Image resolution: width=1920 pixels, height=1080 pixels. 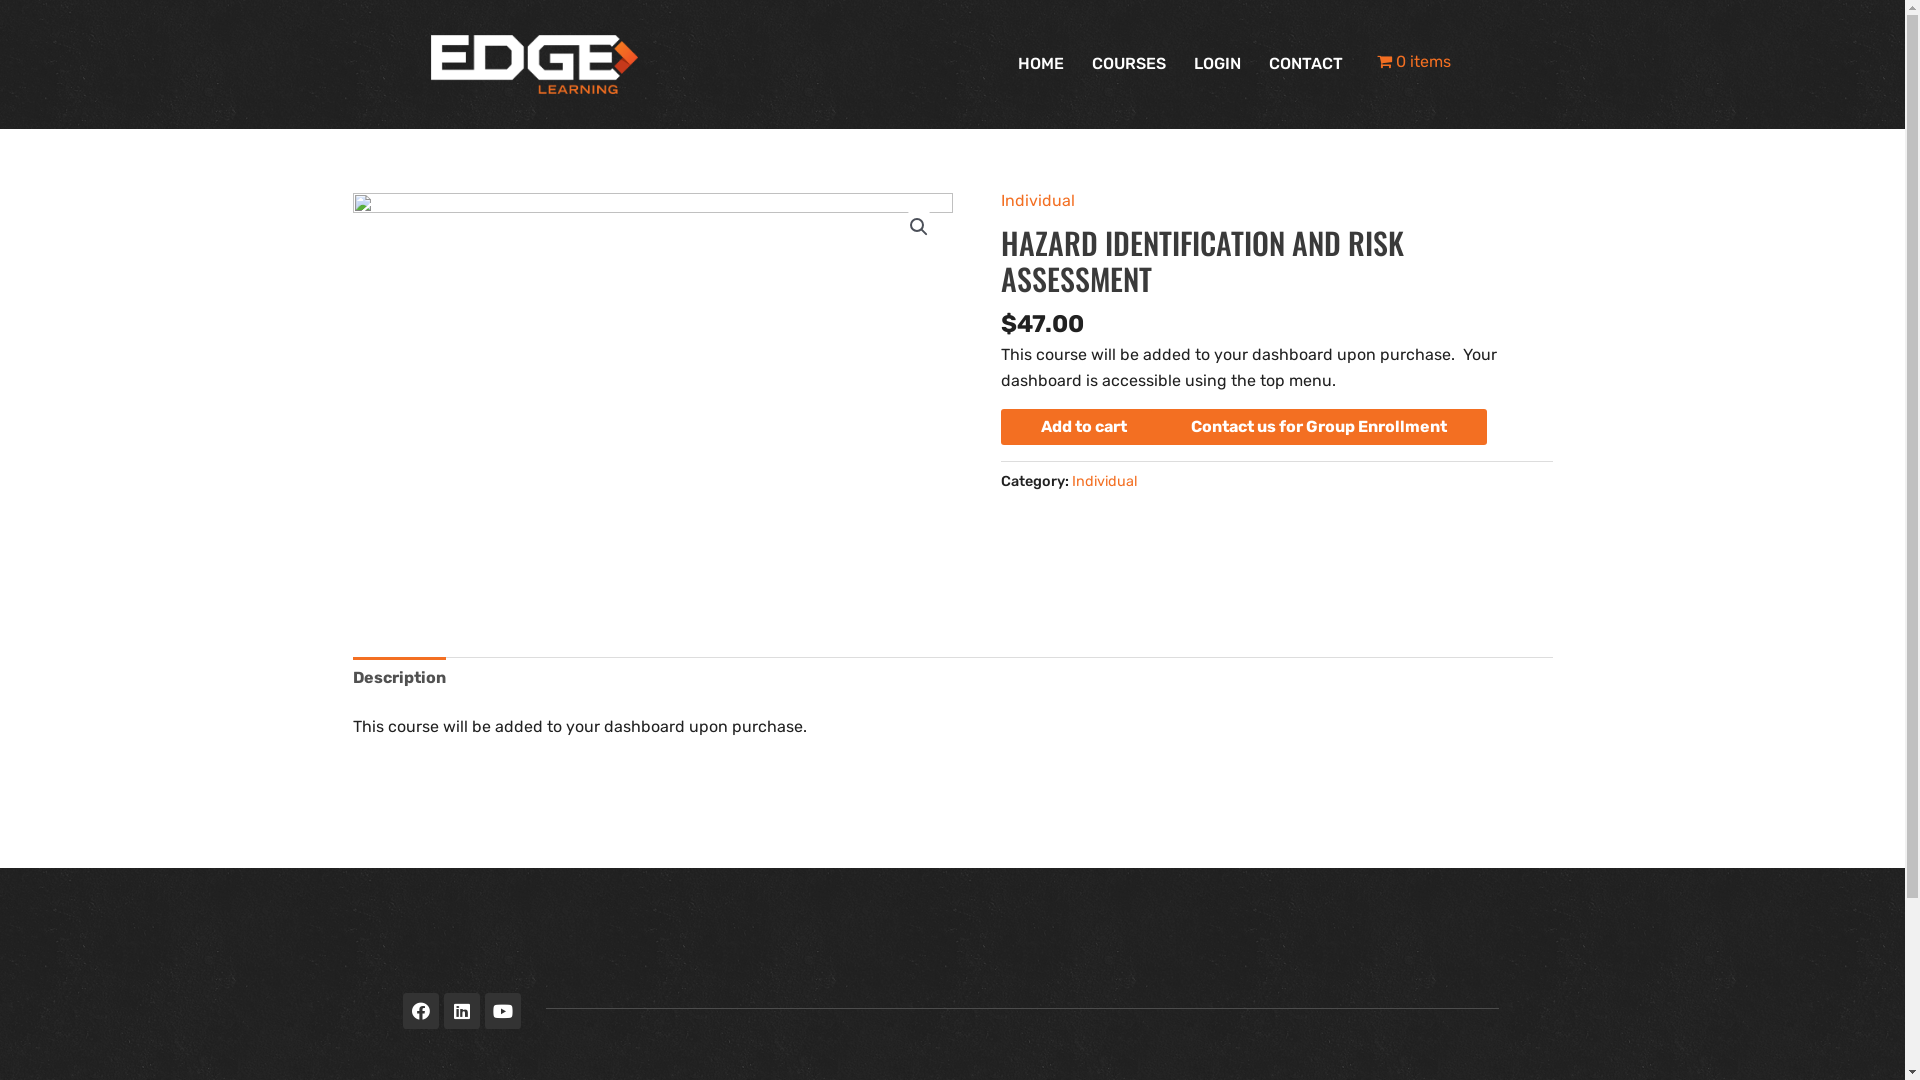 I want to click on 0 items, so click(x=1414, y=64).